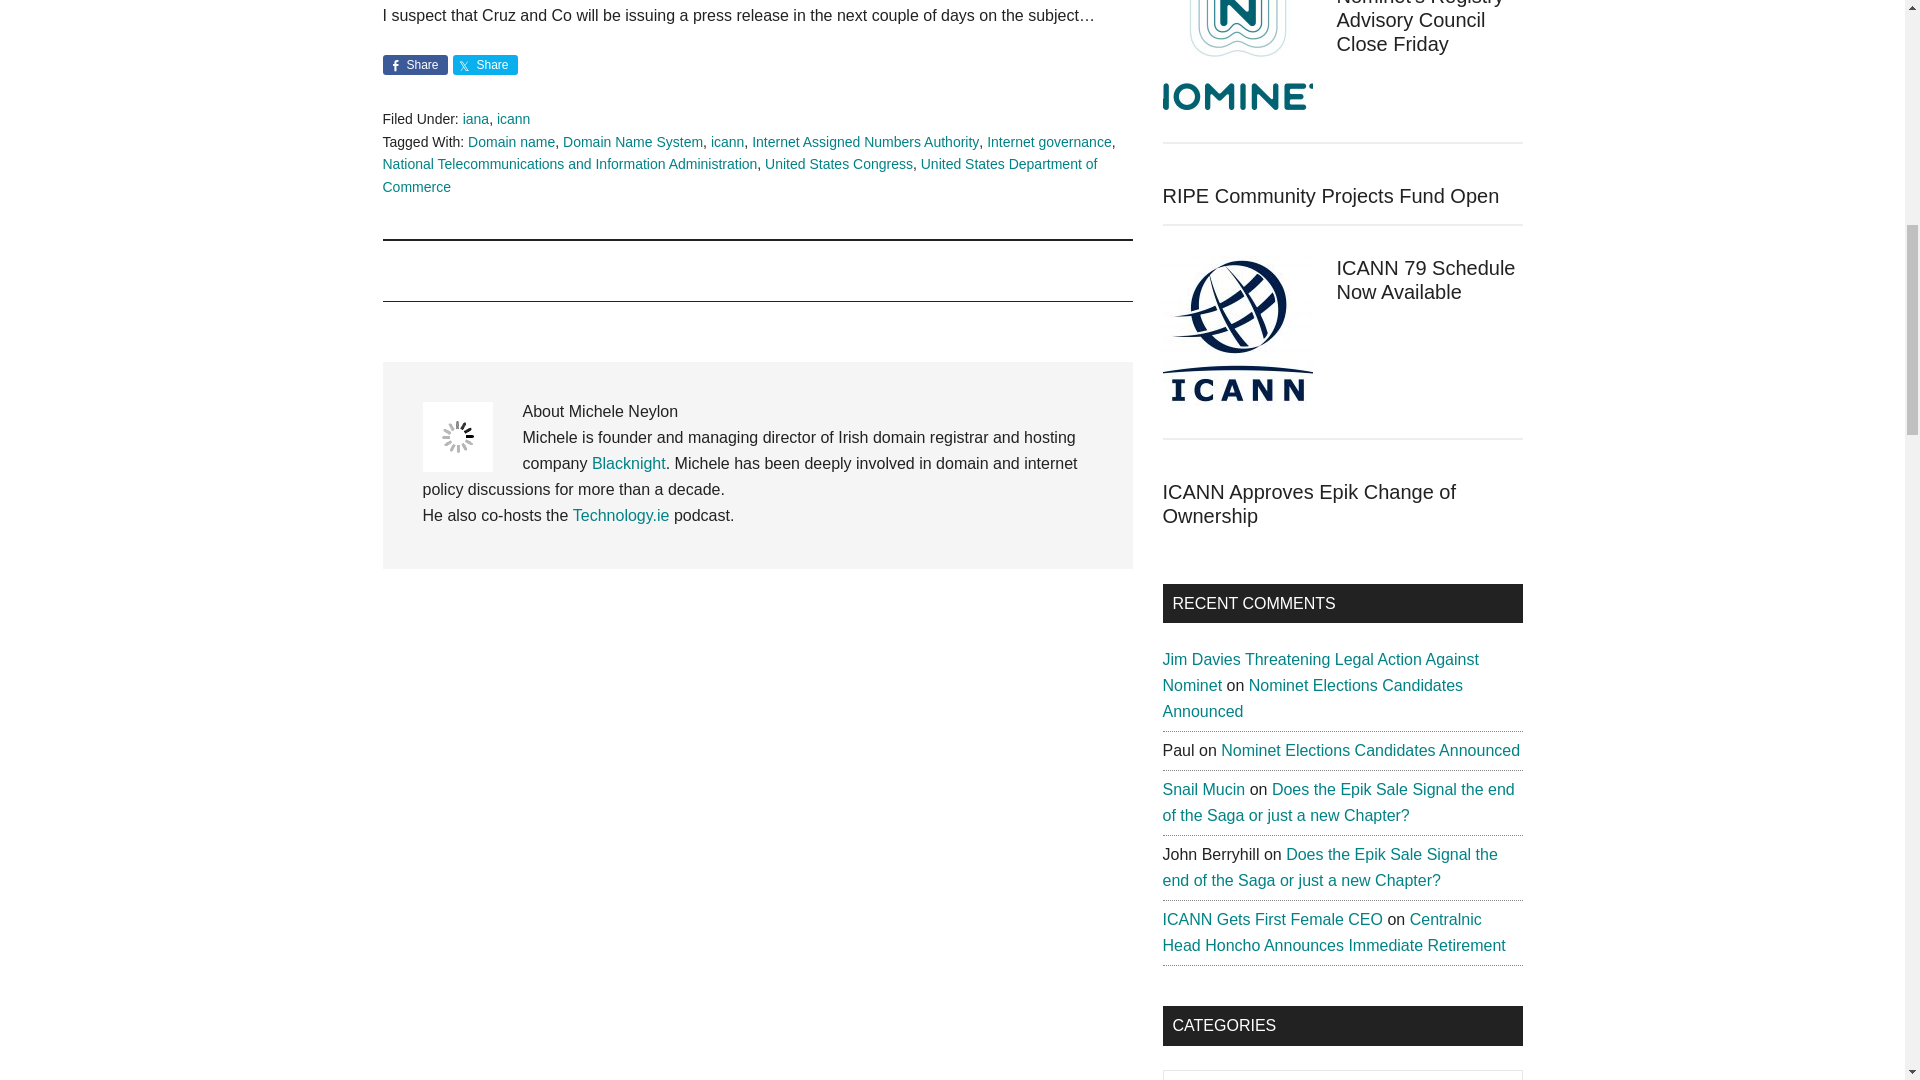 The height and width of the screenshot is (1080, 1920). What do you see at coordinates (739, 175) in the screenshot?
I see `United States Department of Commerce` at bounding box center [739, 175].